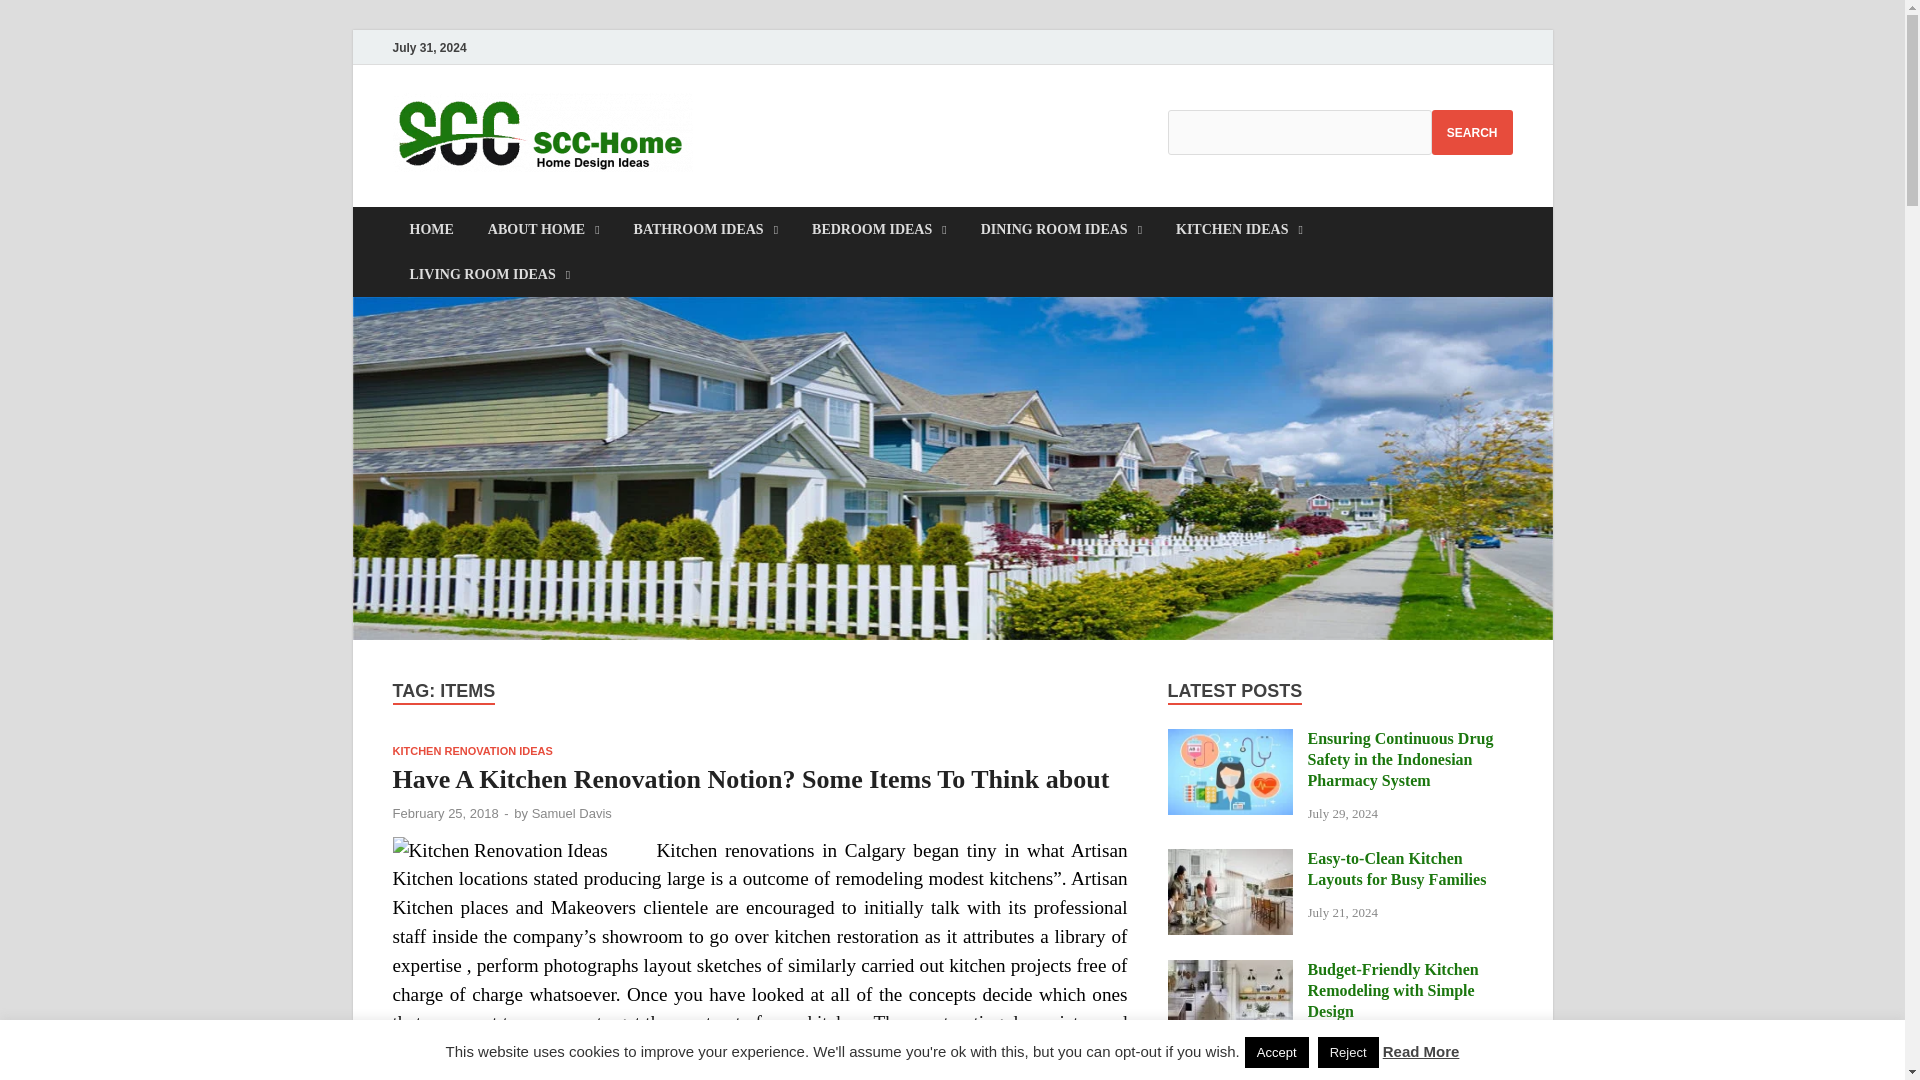 This screenshot has height=1080, width=1920. I want to click on BEDROOM IDEAS, so click(878, 229).